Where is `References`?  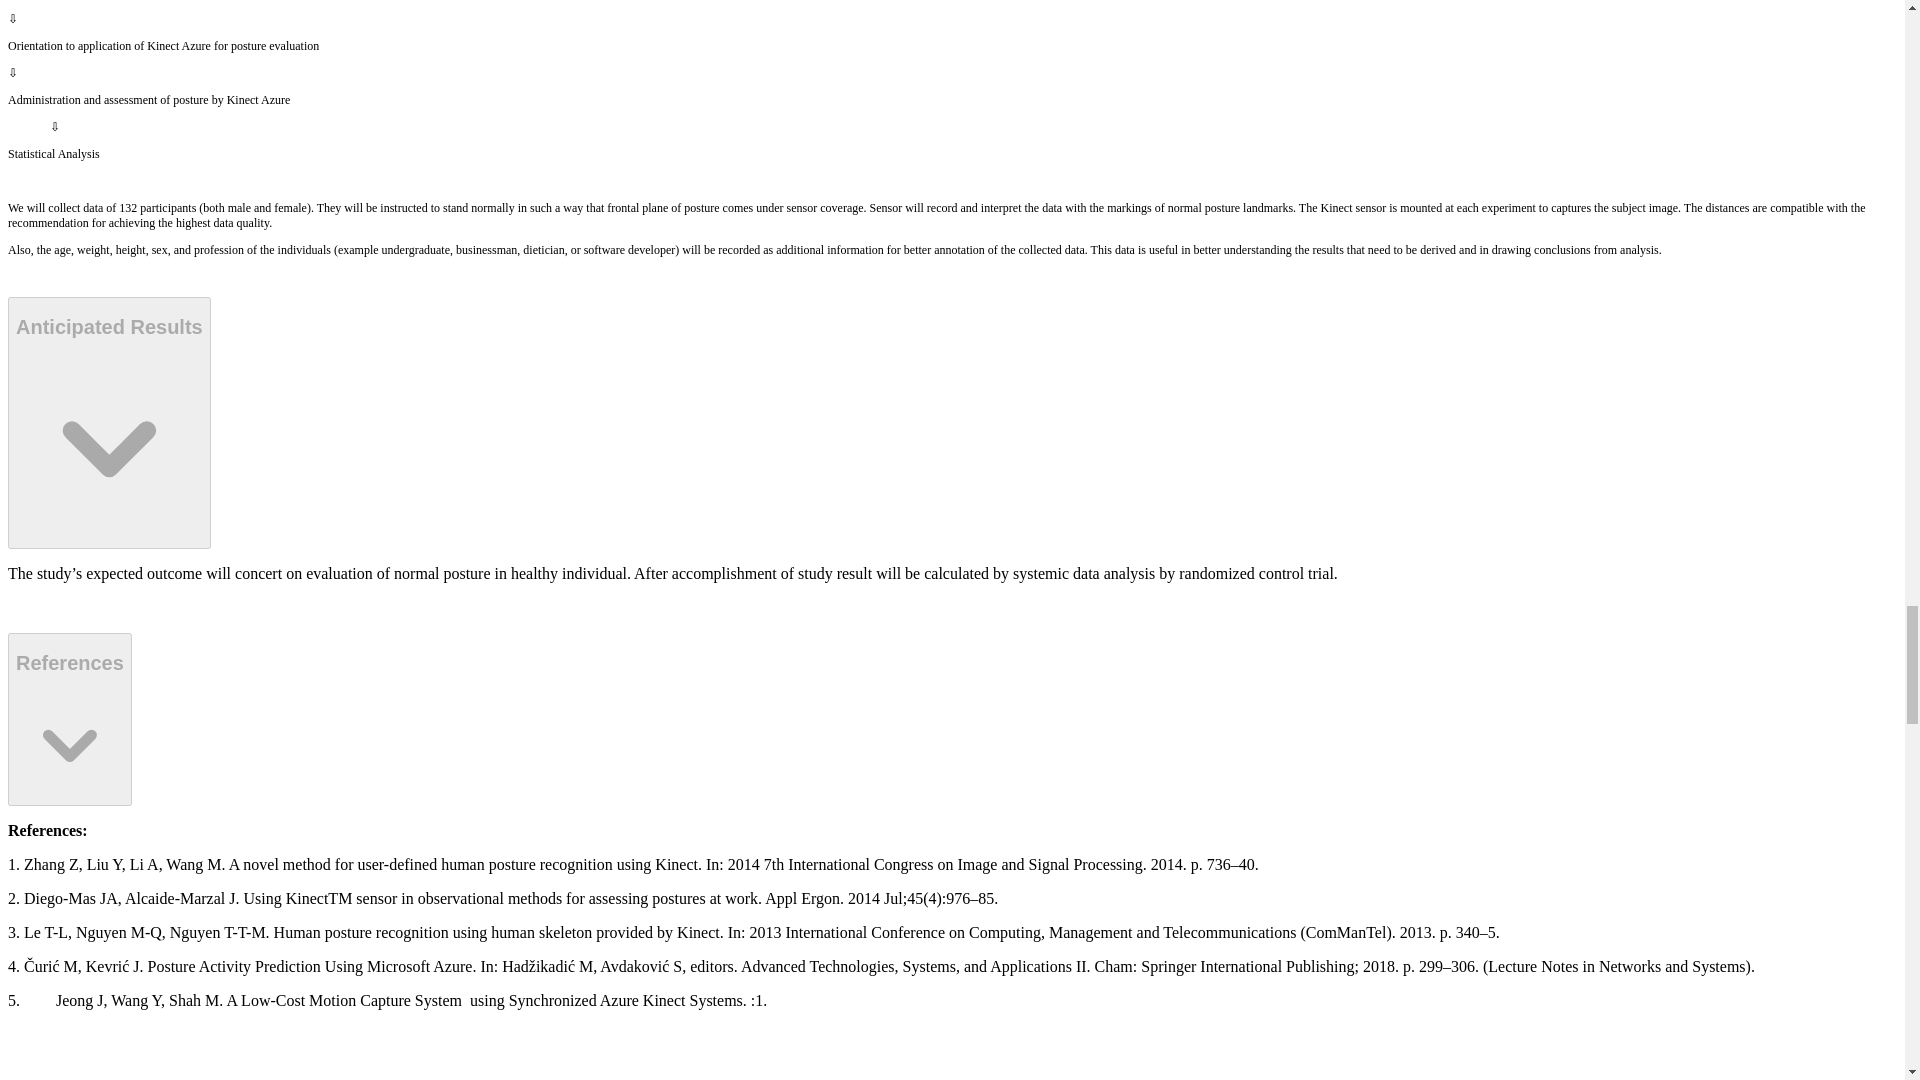
References is located at coordinates (70, 718).